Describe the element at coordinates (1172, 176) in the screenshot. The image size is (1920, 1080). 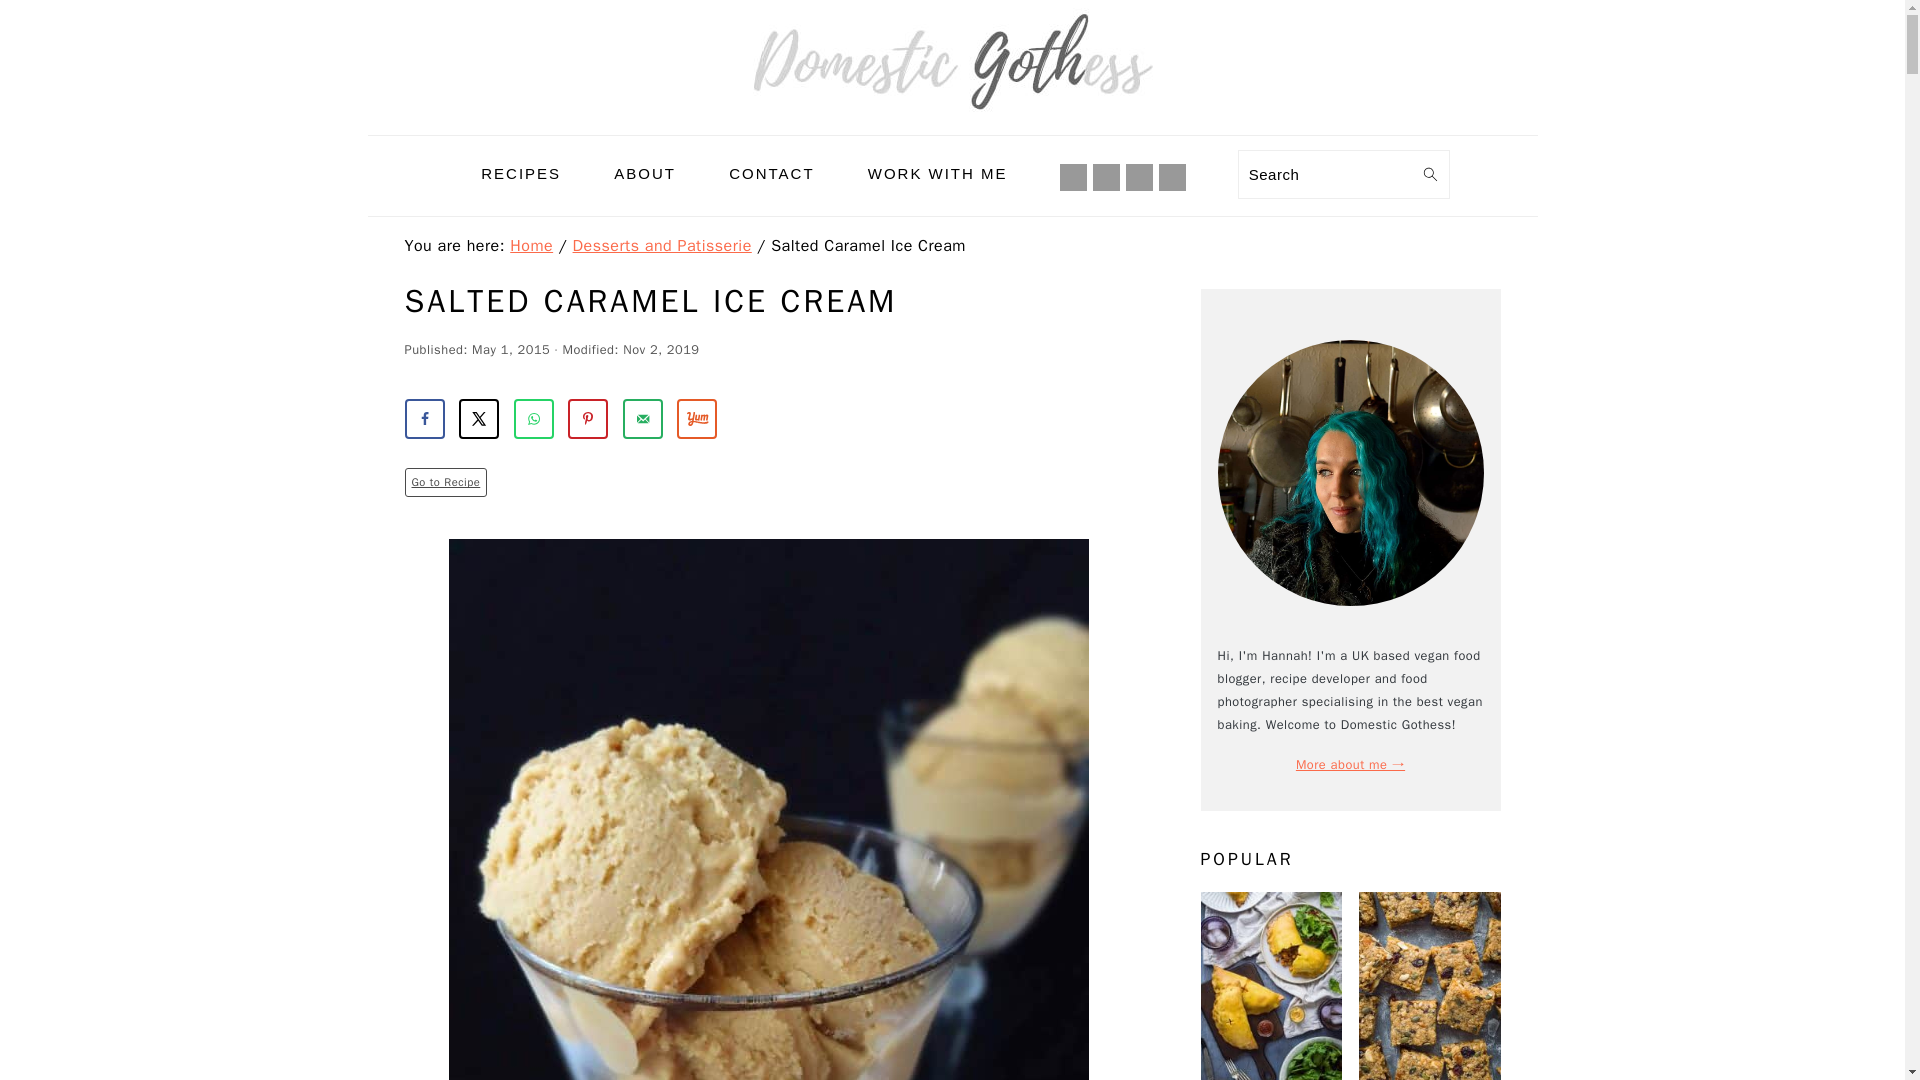
I see `Twitter` at that location.